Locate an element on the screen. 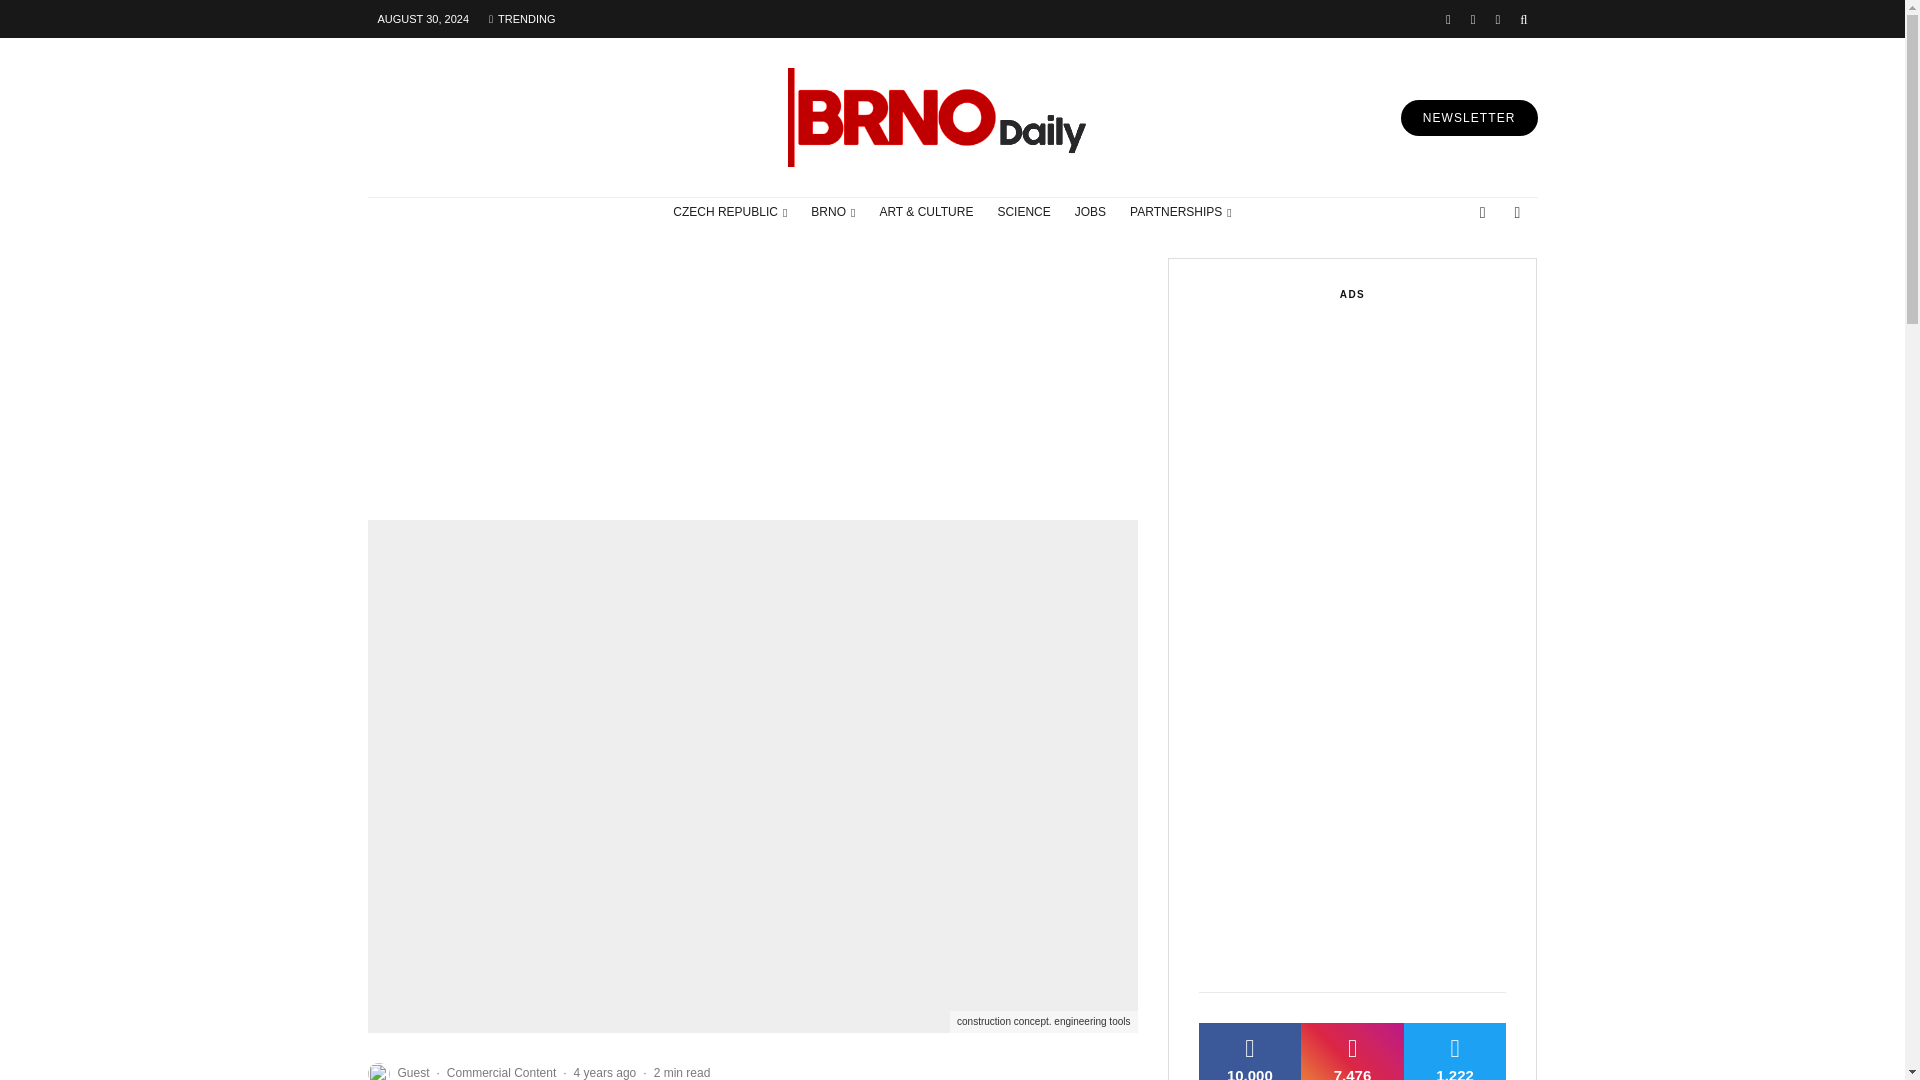 This screenshot has height=1080, width=1920. NEWSLETTER is located at coordinates (1469, 118).